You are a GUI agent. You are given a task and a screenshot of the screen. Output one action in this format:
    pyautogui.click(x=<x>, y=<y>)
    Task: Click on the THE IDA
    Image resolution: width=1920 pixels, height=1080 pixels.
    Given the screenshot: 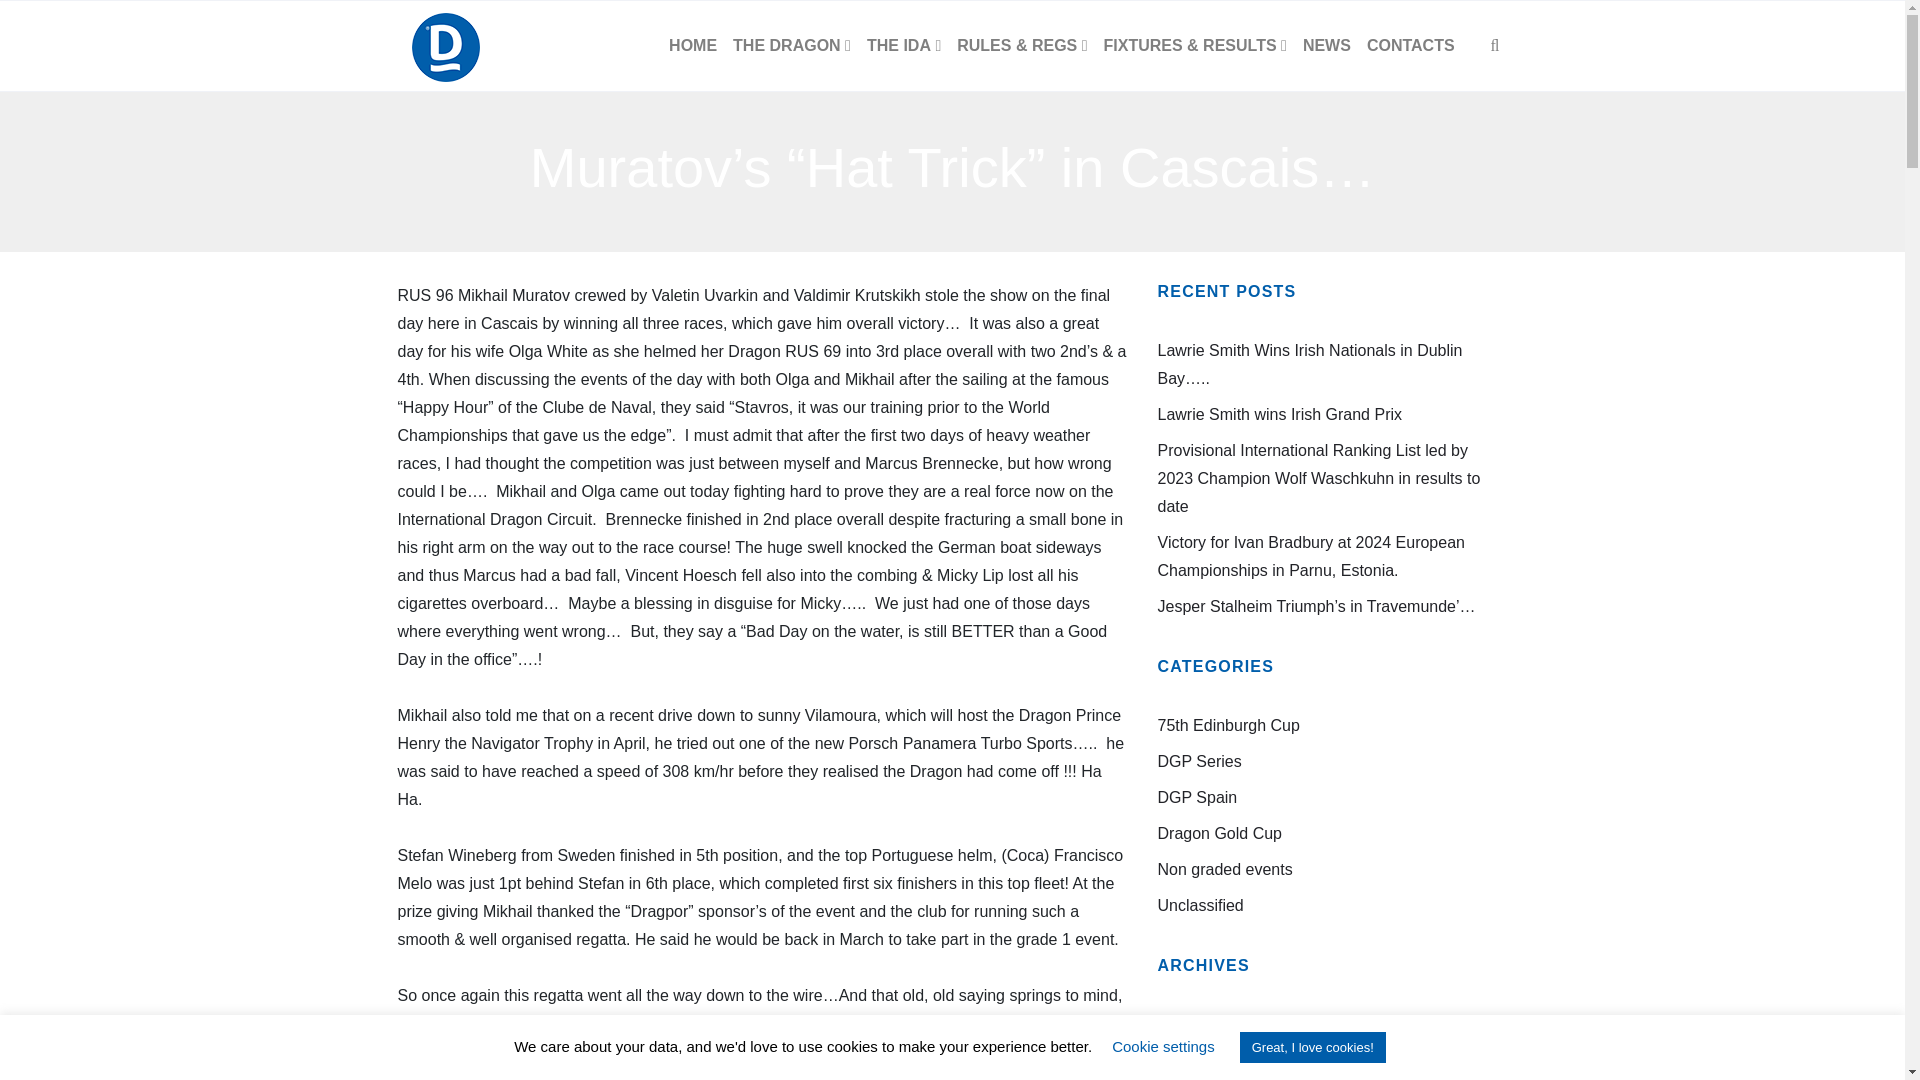 What is the action you would take?
    pyautogui.click(x=903, y=46)
    